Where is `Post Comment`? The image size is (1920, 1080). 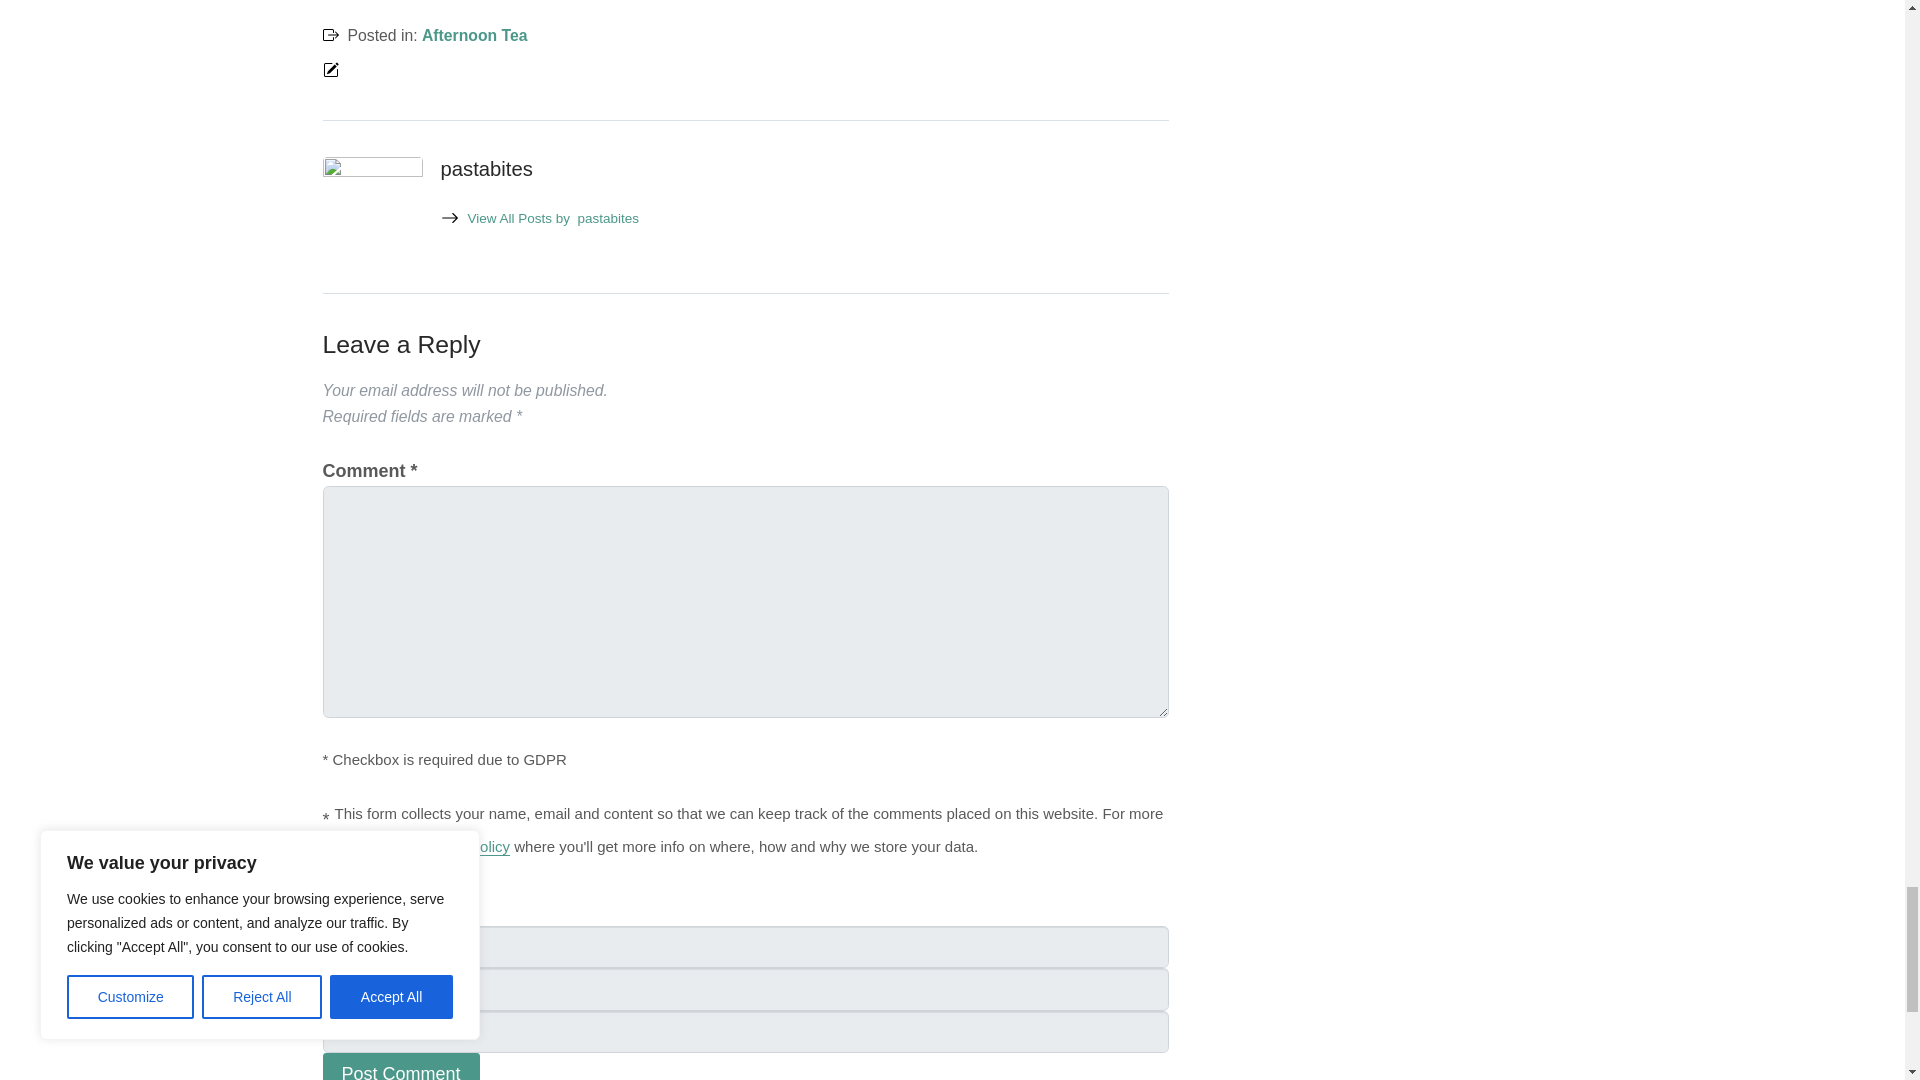 Post Comment is located at coordinates (400, 1066).